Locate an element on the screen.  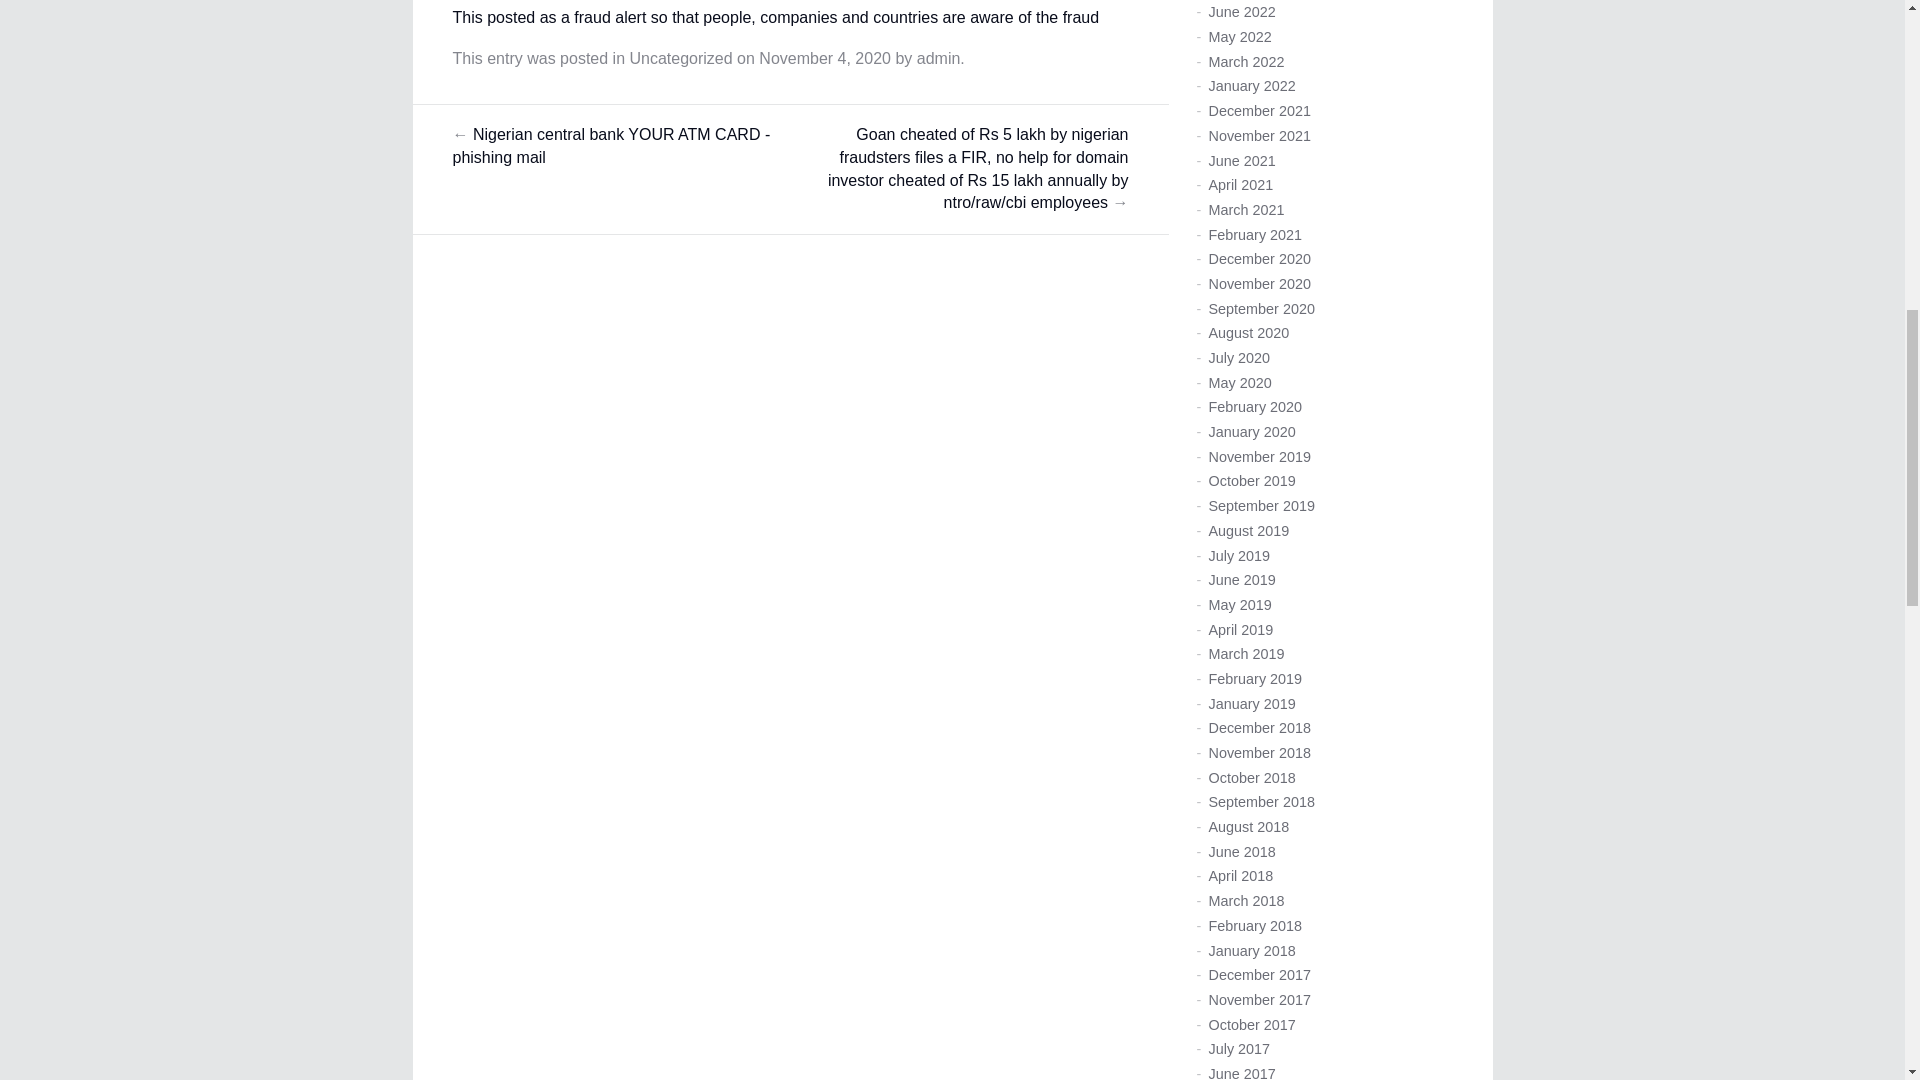
November 4, 2020 is located at coordinates (824, 58).